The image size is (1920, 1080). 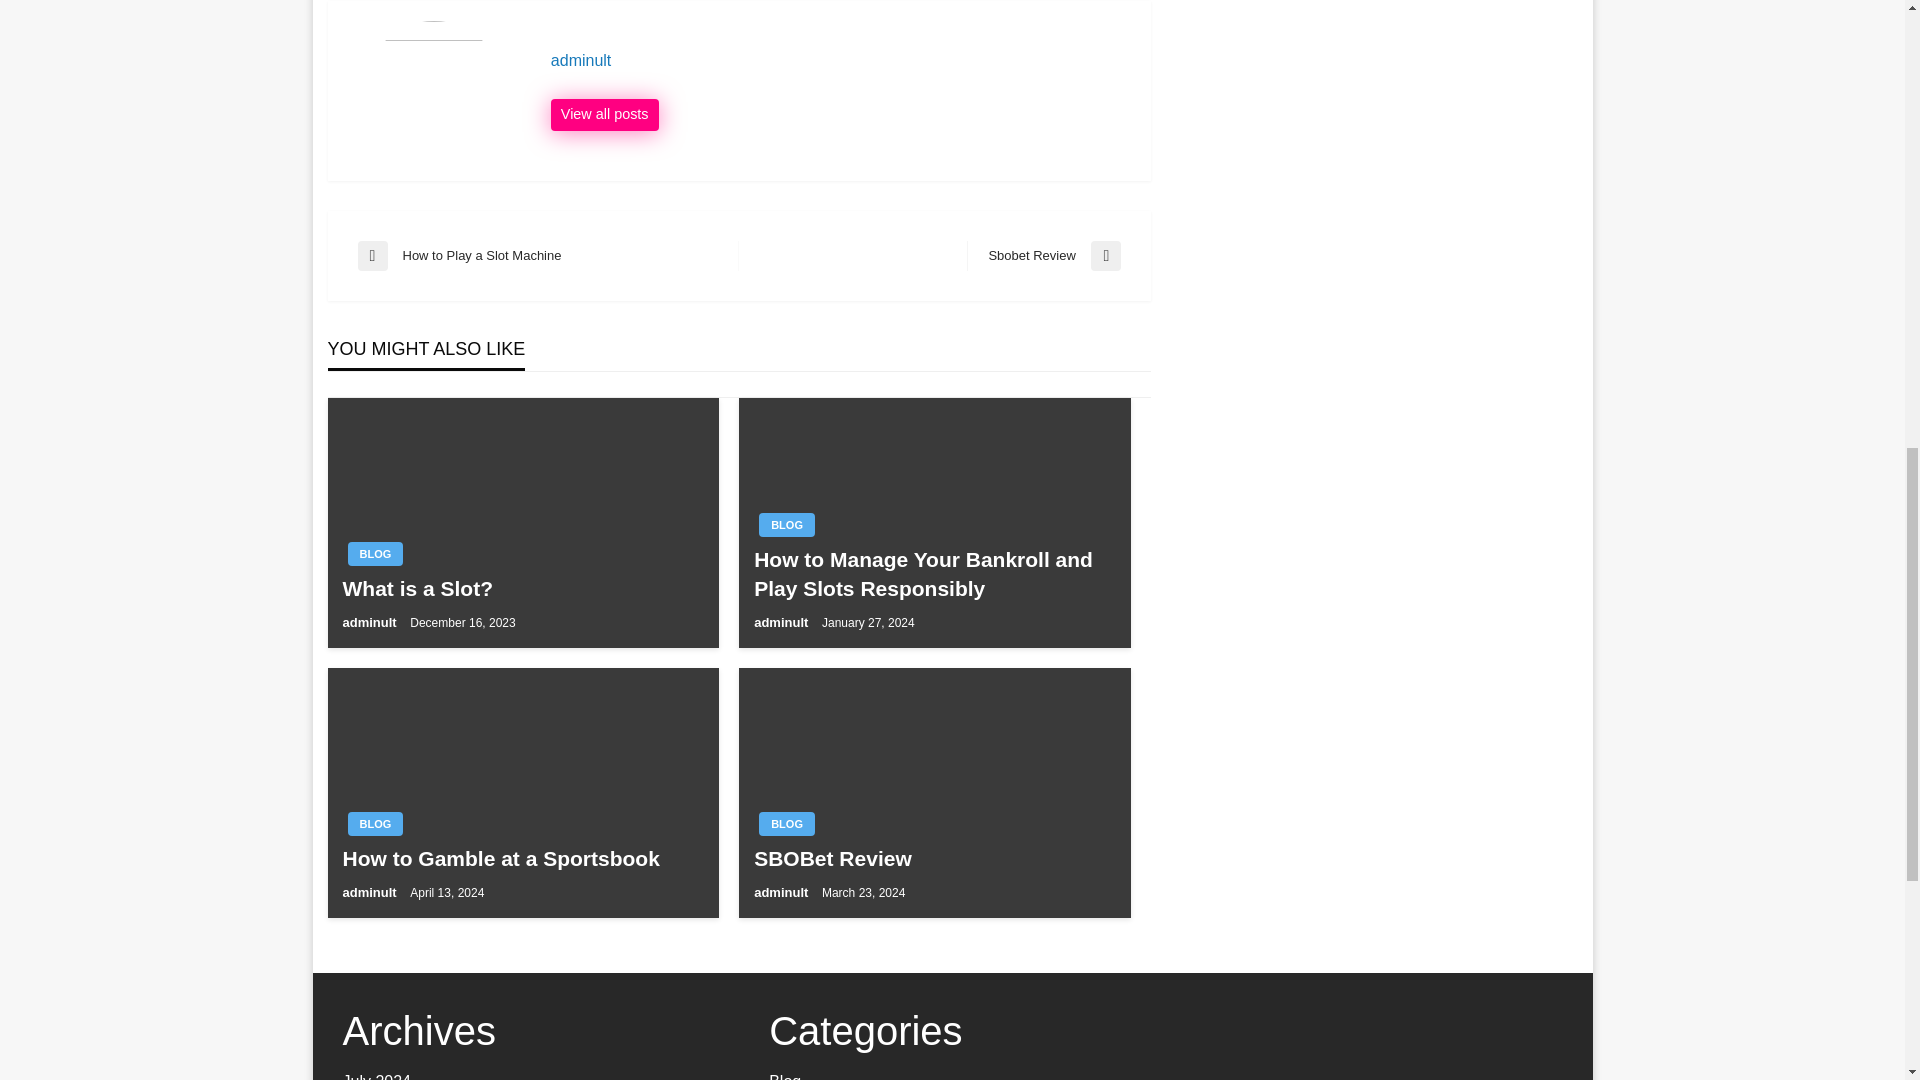 What do you see at coordinates (375, 824) in the screenshot?
I see `adminult` at bounding box center [375, 824].